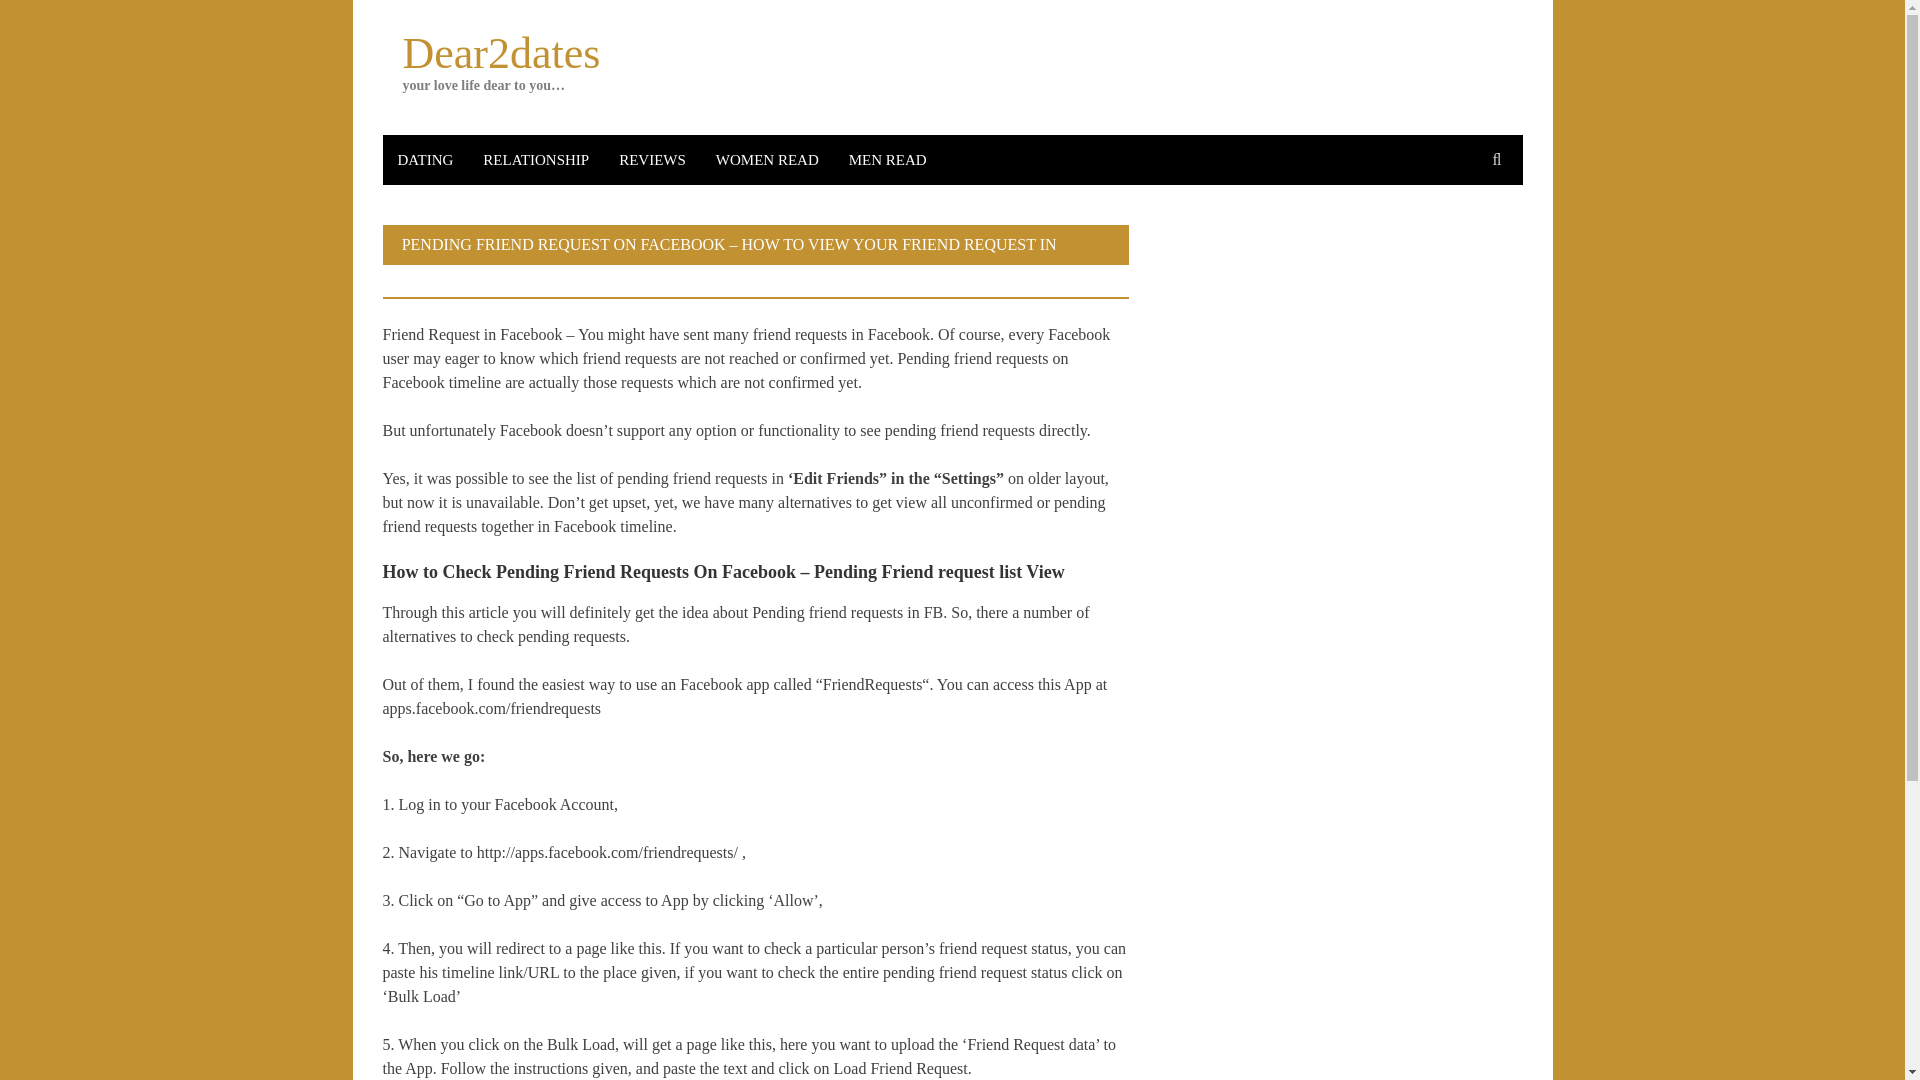 Image resolution: width=1920 pixels, height=1080 pixels. Describe the element at coordinates (766, 160) in the screenshot. I see `WOMEN READ` at that location.